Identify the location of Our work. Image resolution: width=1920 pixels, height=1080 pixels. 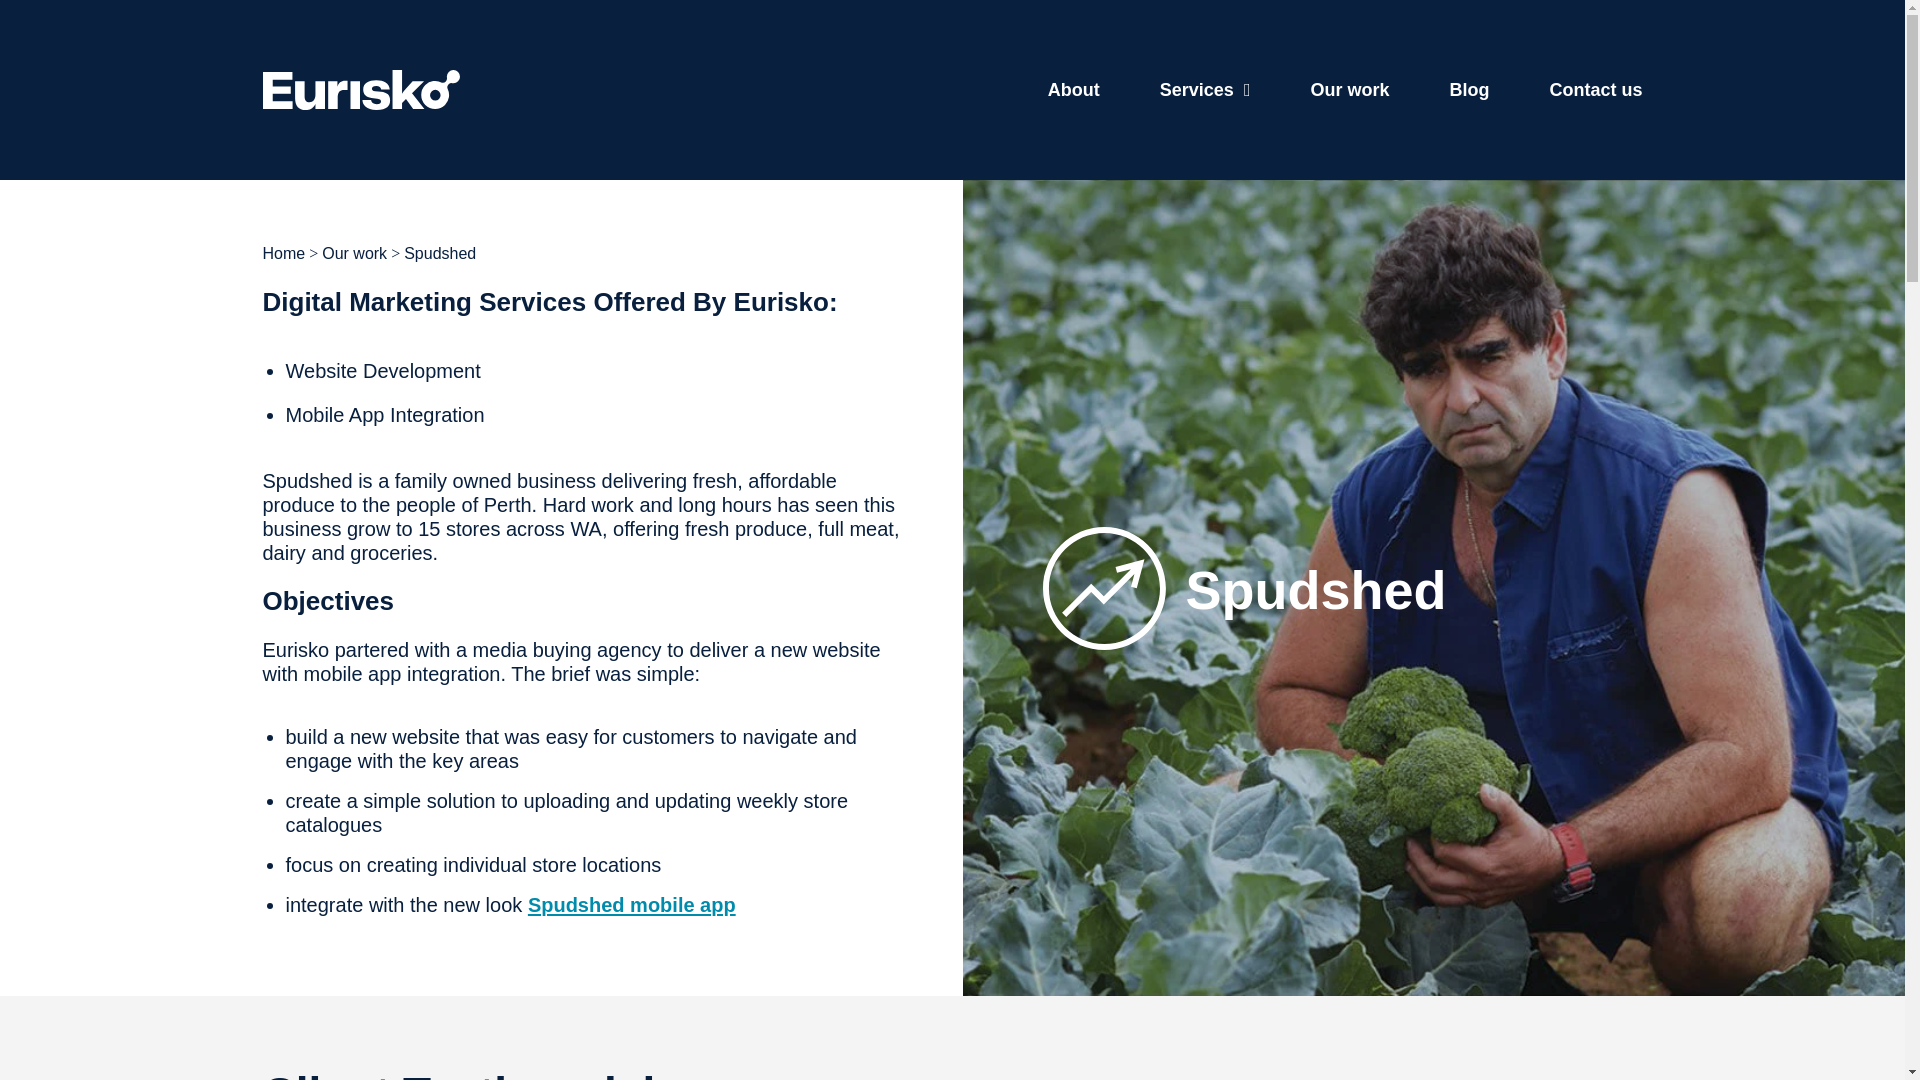
(1348, 90).